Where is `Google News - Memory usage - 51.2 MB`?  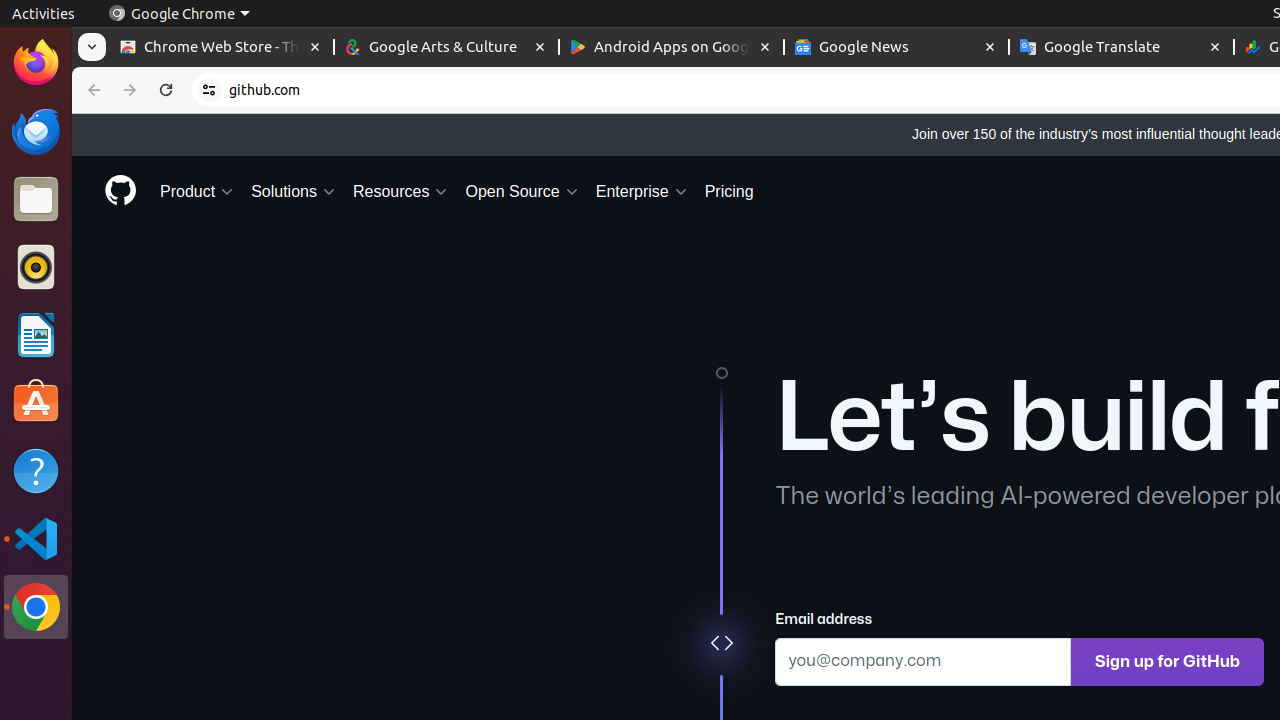
Google News - Memory usage - 51.2 MB is located at coordinates (896, 48).